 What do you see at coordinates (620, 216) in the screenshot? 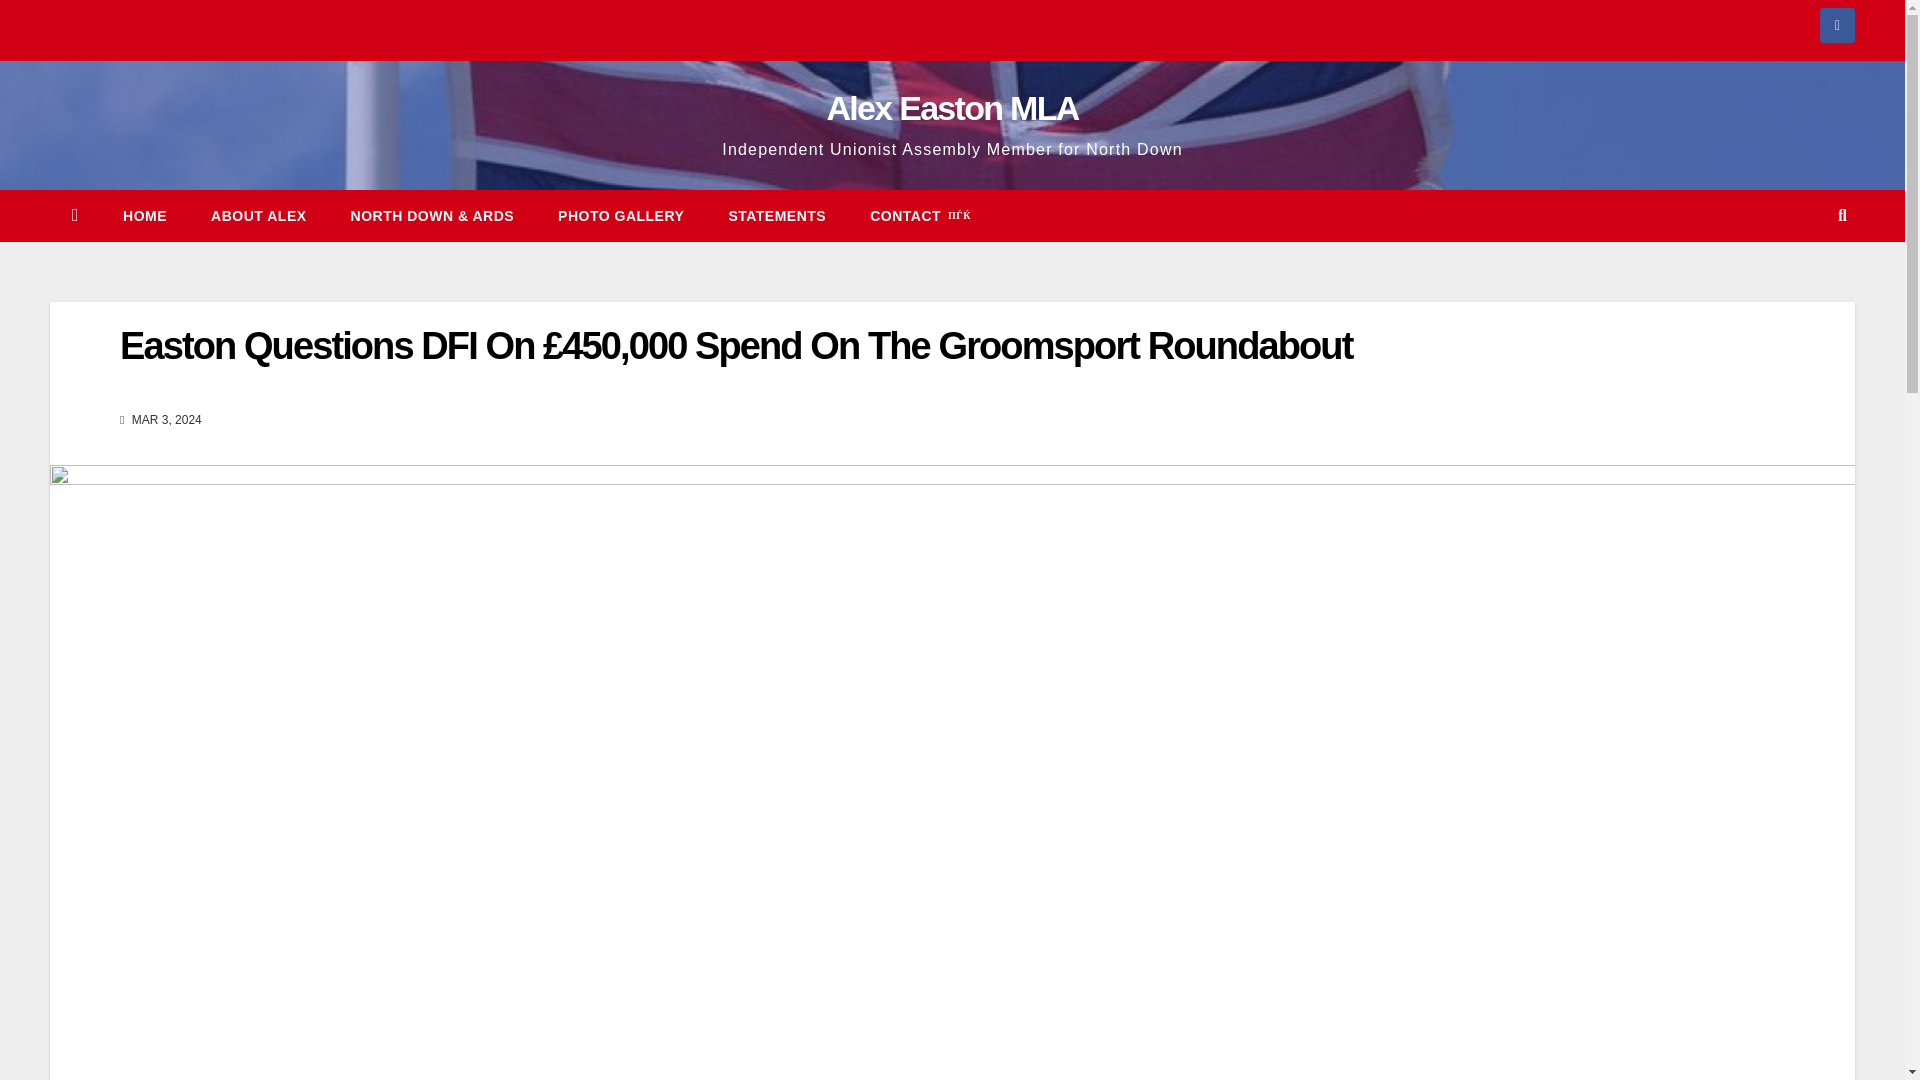
I see `PHOTO GALLERY` at bounding box center [620, 216].